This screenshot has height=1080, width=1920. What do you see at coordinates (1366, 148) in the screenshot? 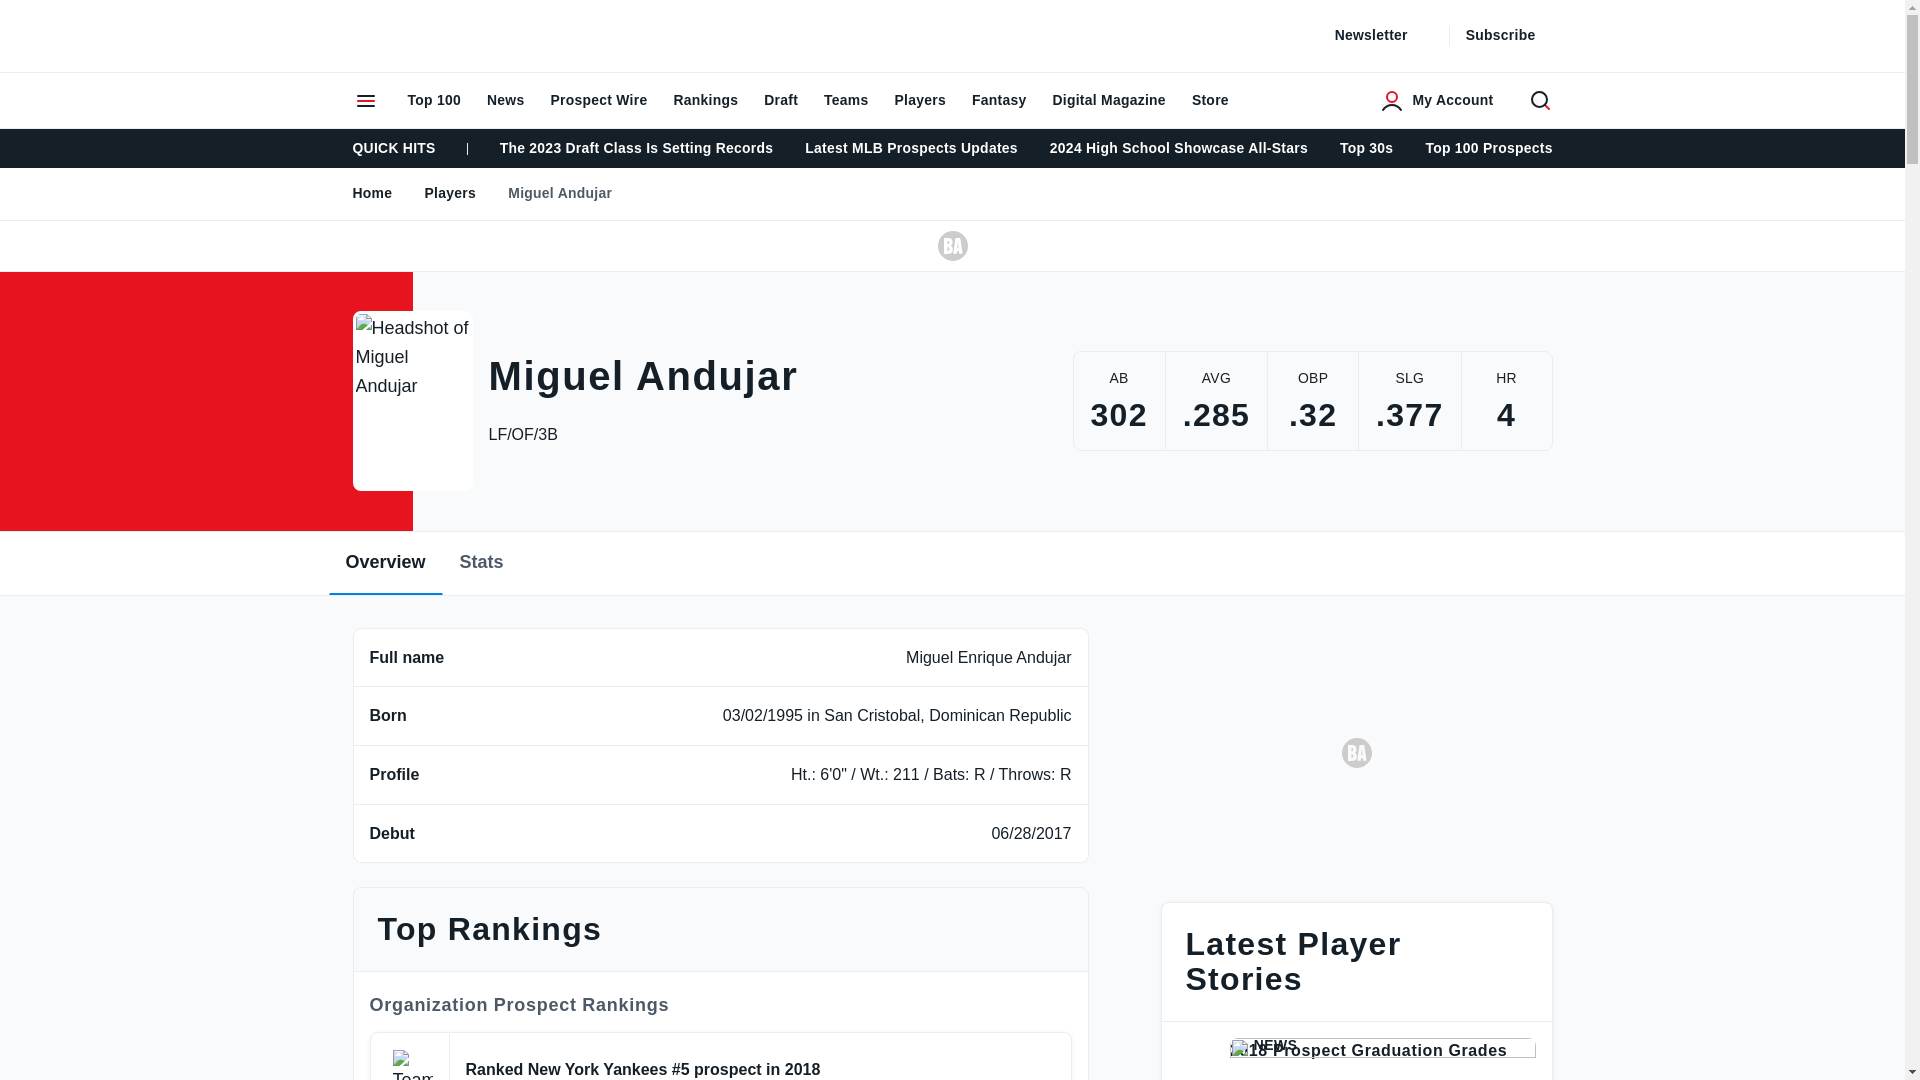
I see `Top 30s` at bounding box center [1366, 148].